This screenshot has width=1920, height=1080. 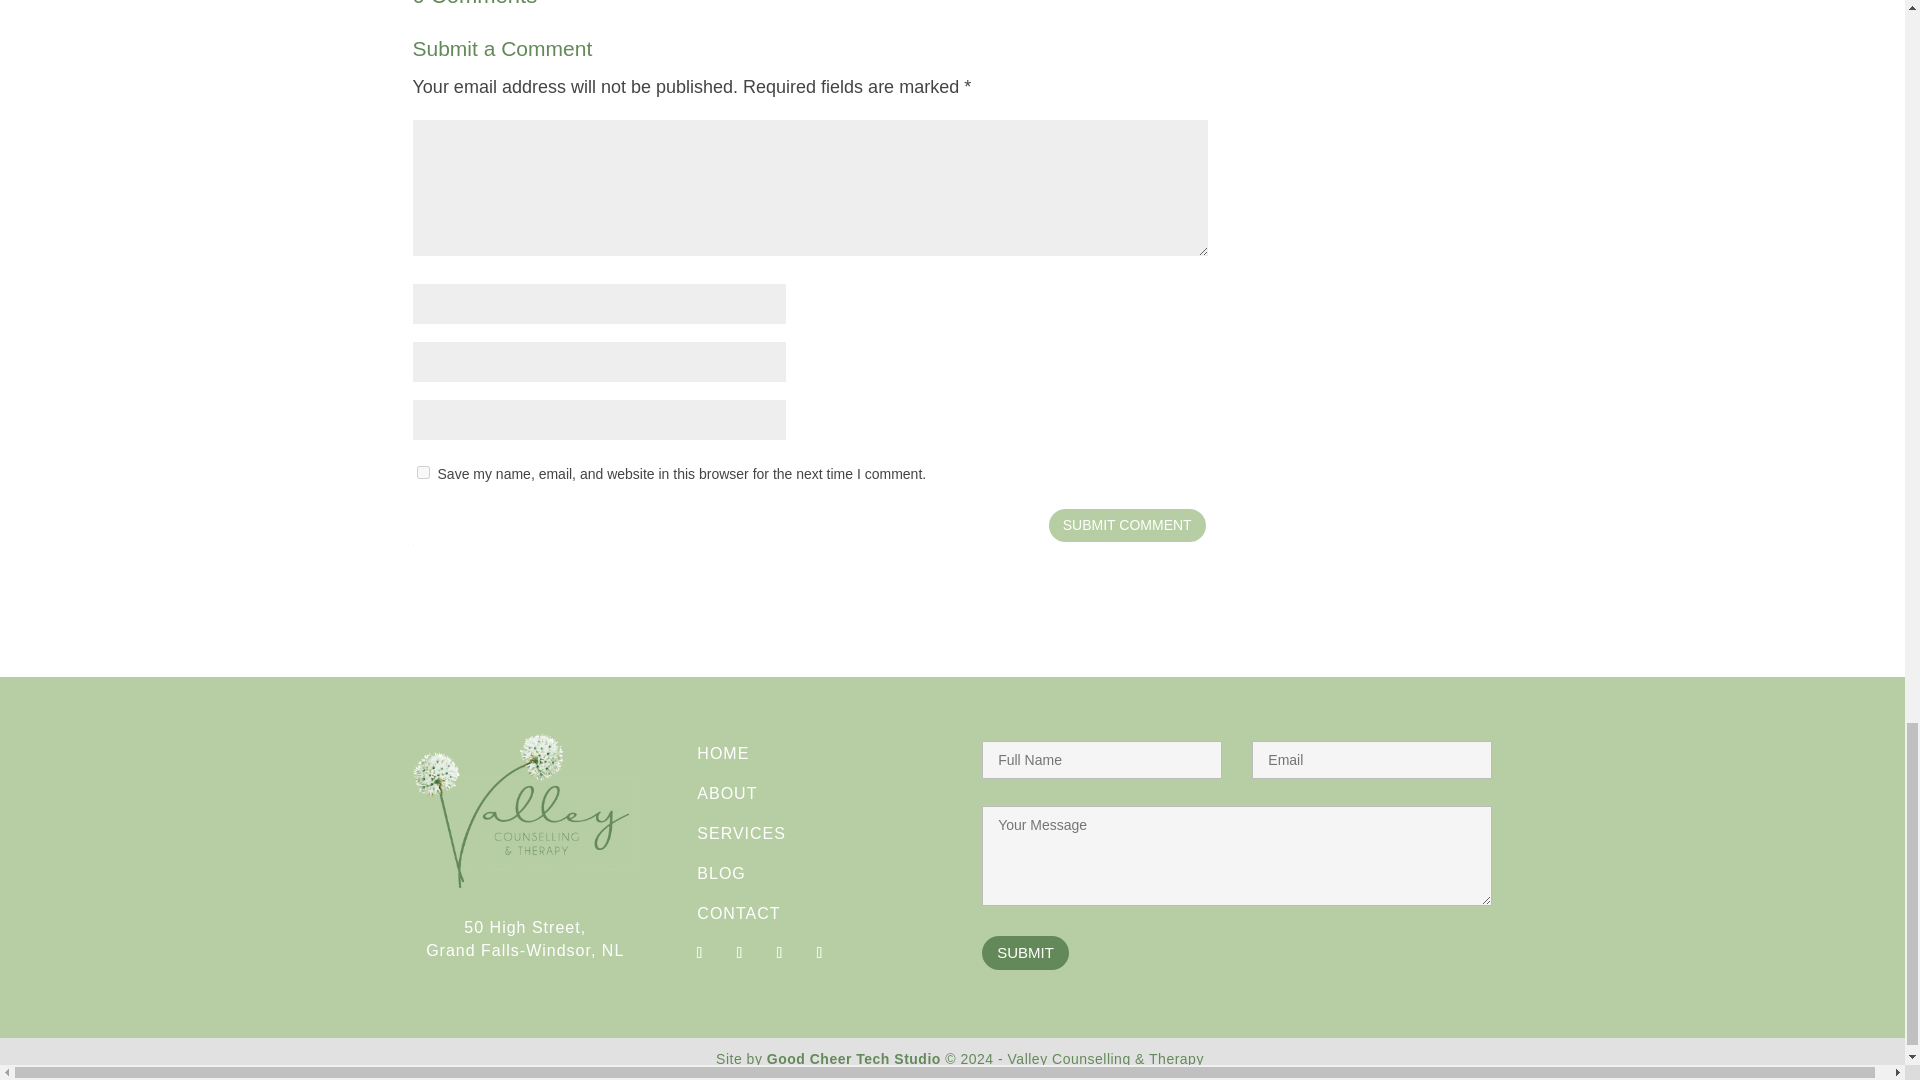 I want to click on Follow on LinkedIn, so click(x=818, y=952).